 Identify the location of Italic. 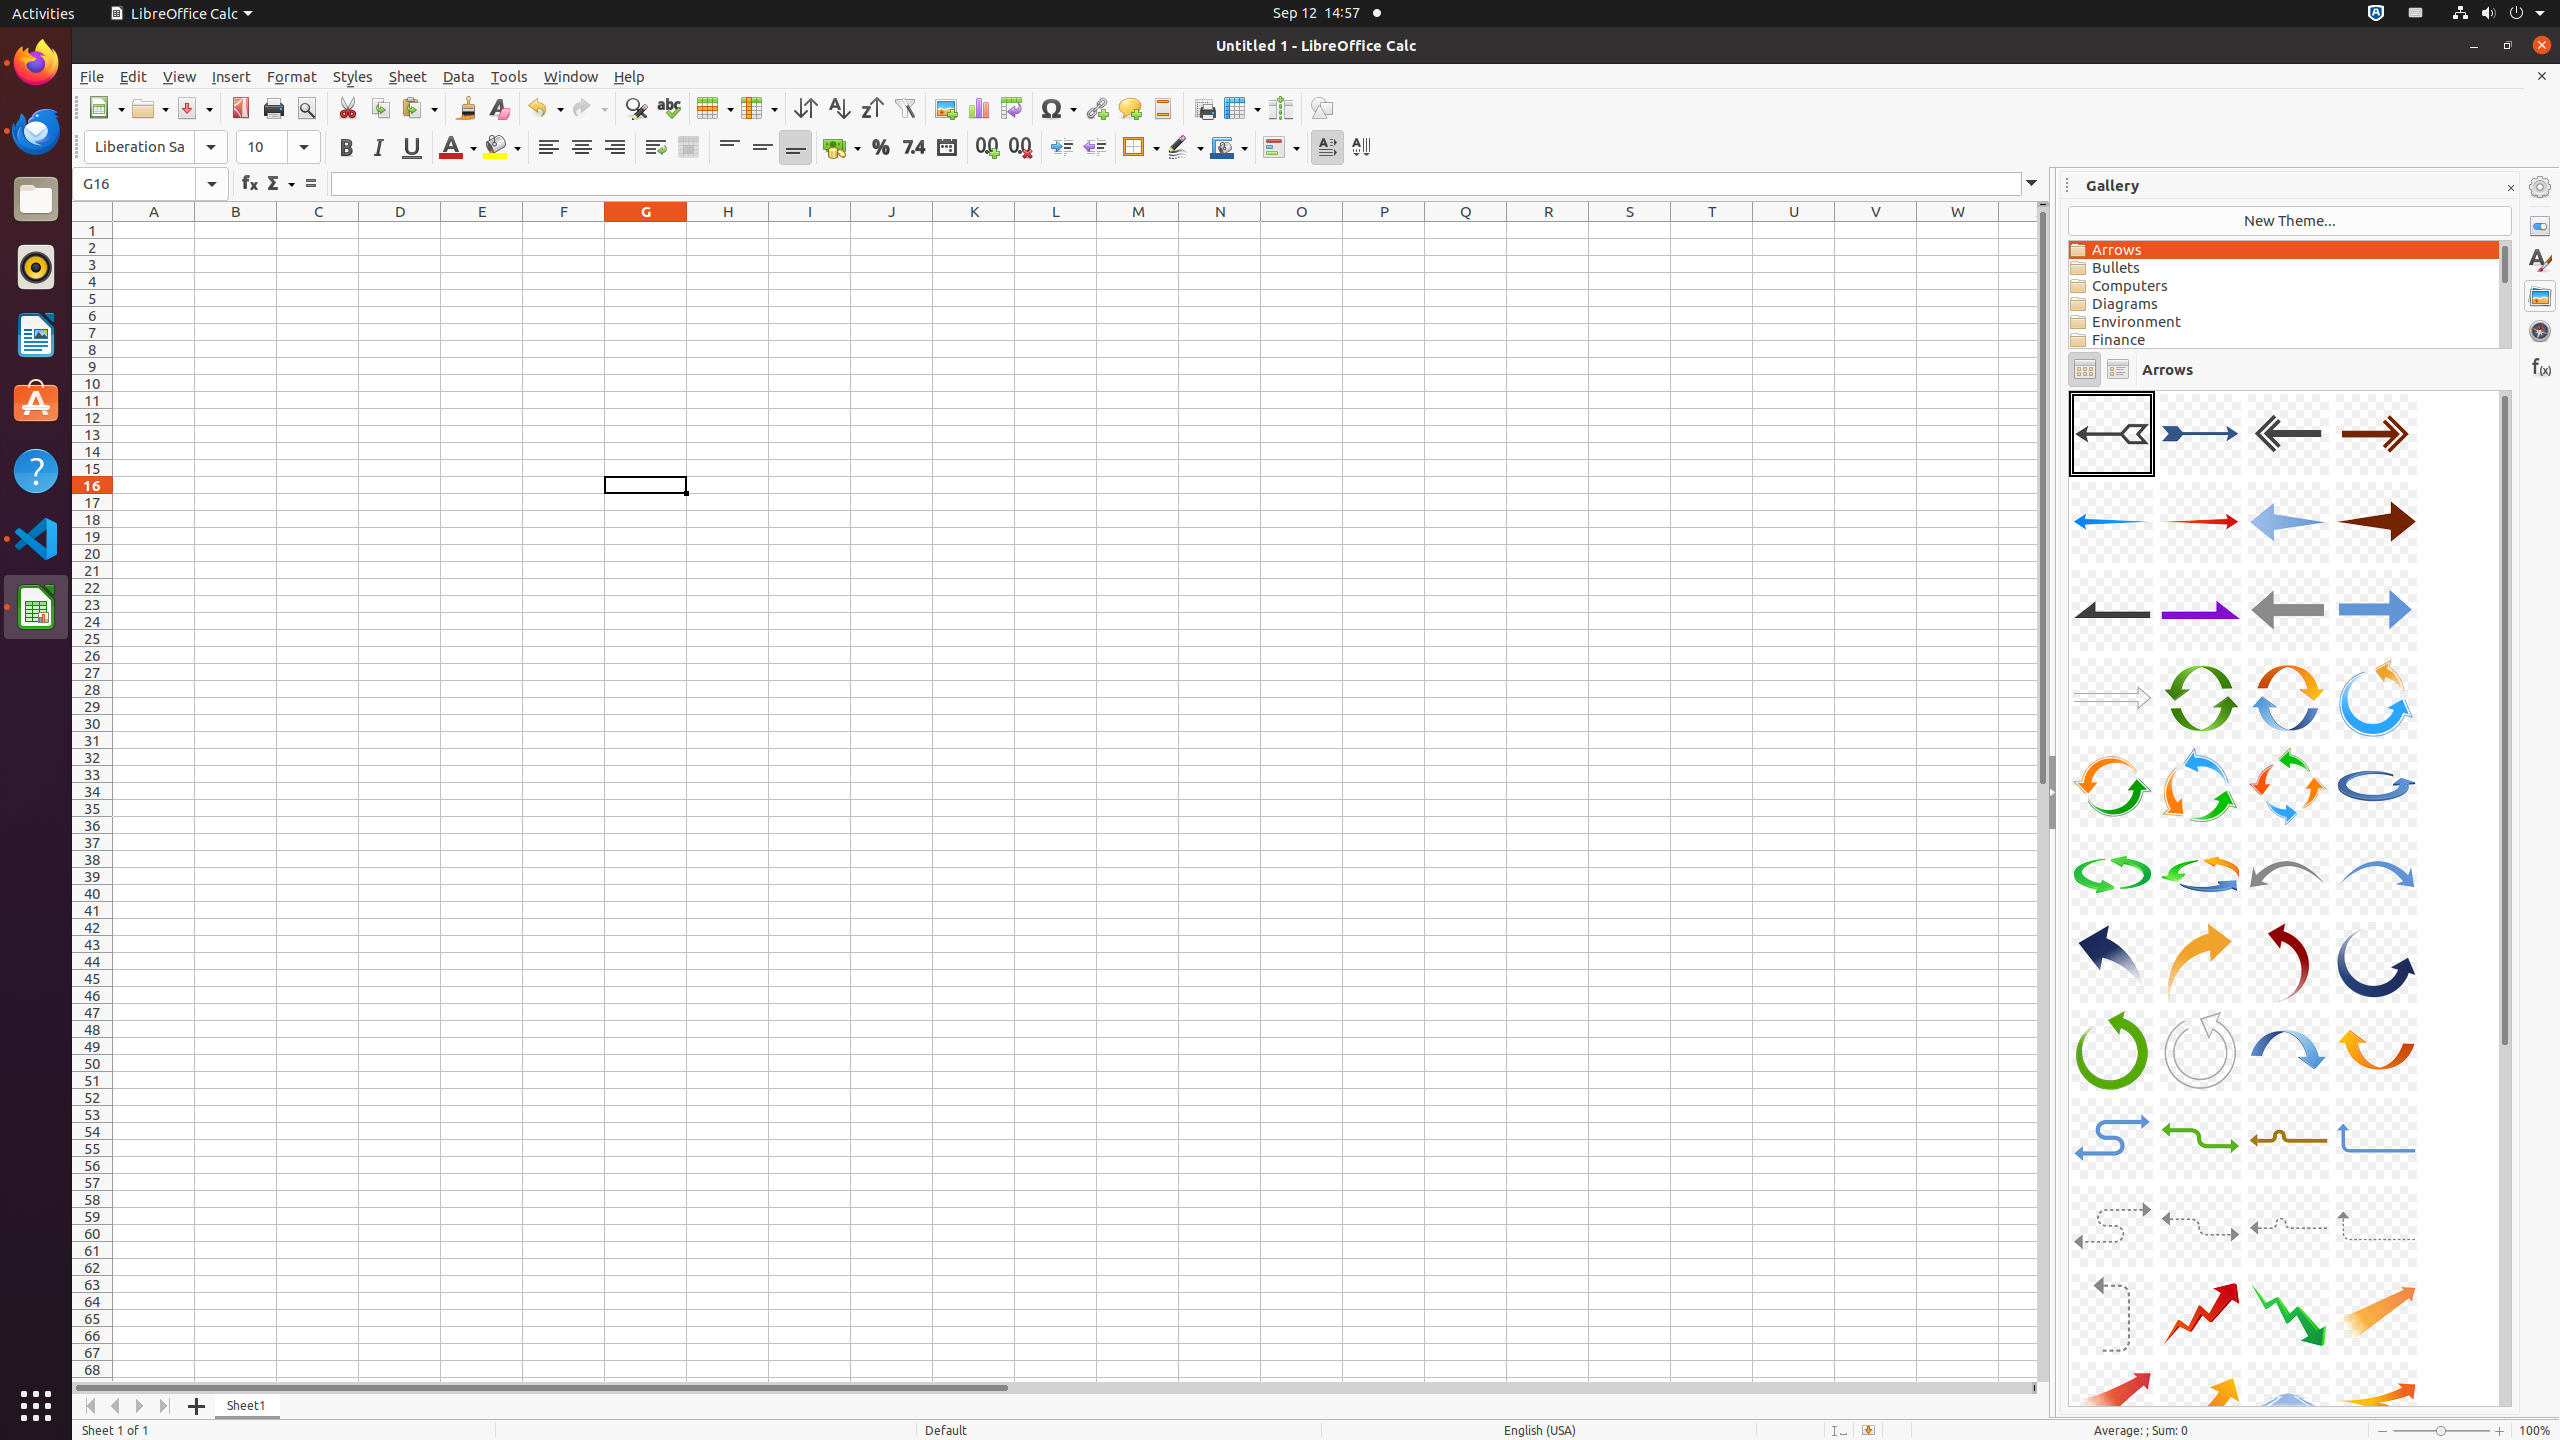
(378, 148).